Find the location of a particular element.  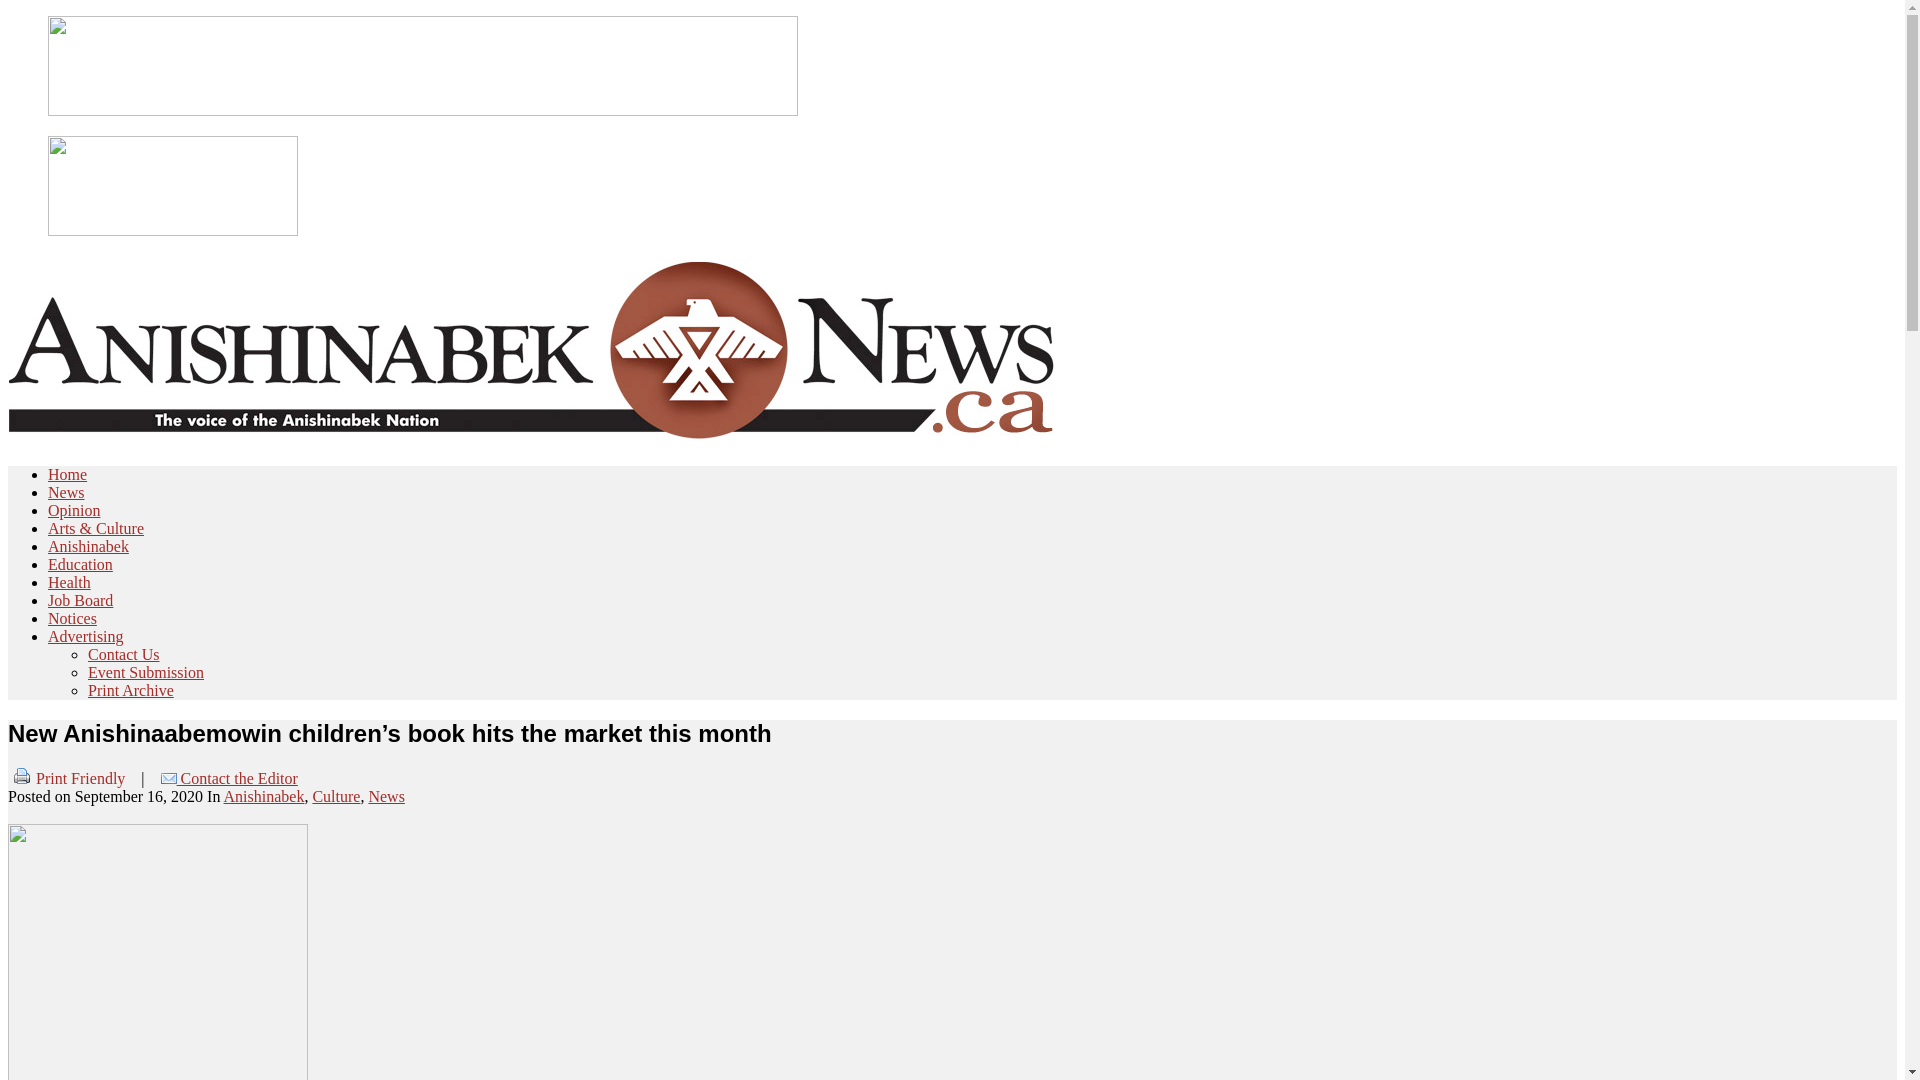

Print Friendly is located at coordinates (66, 778).